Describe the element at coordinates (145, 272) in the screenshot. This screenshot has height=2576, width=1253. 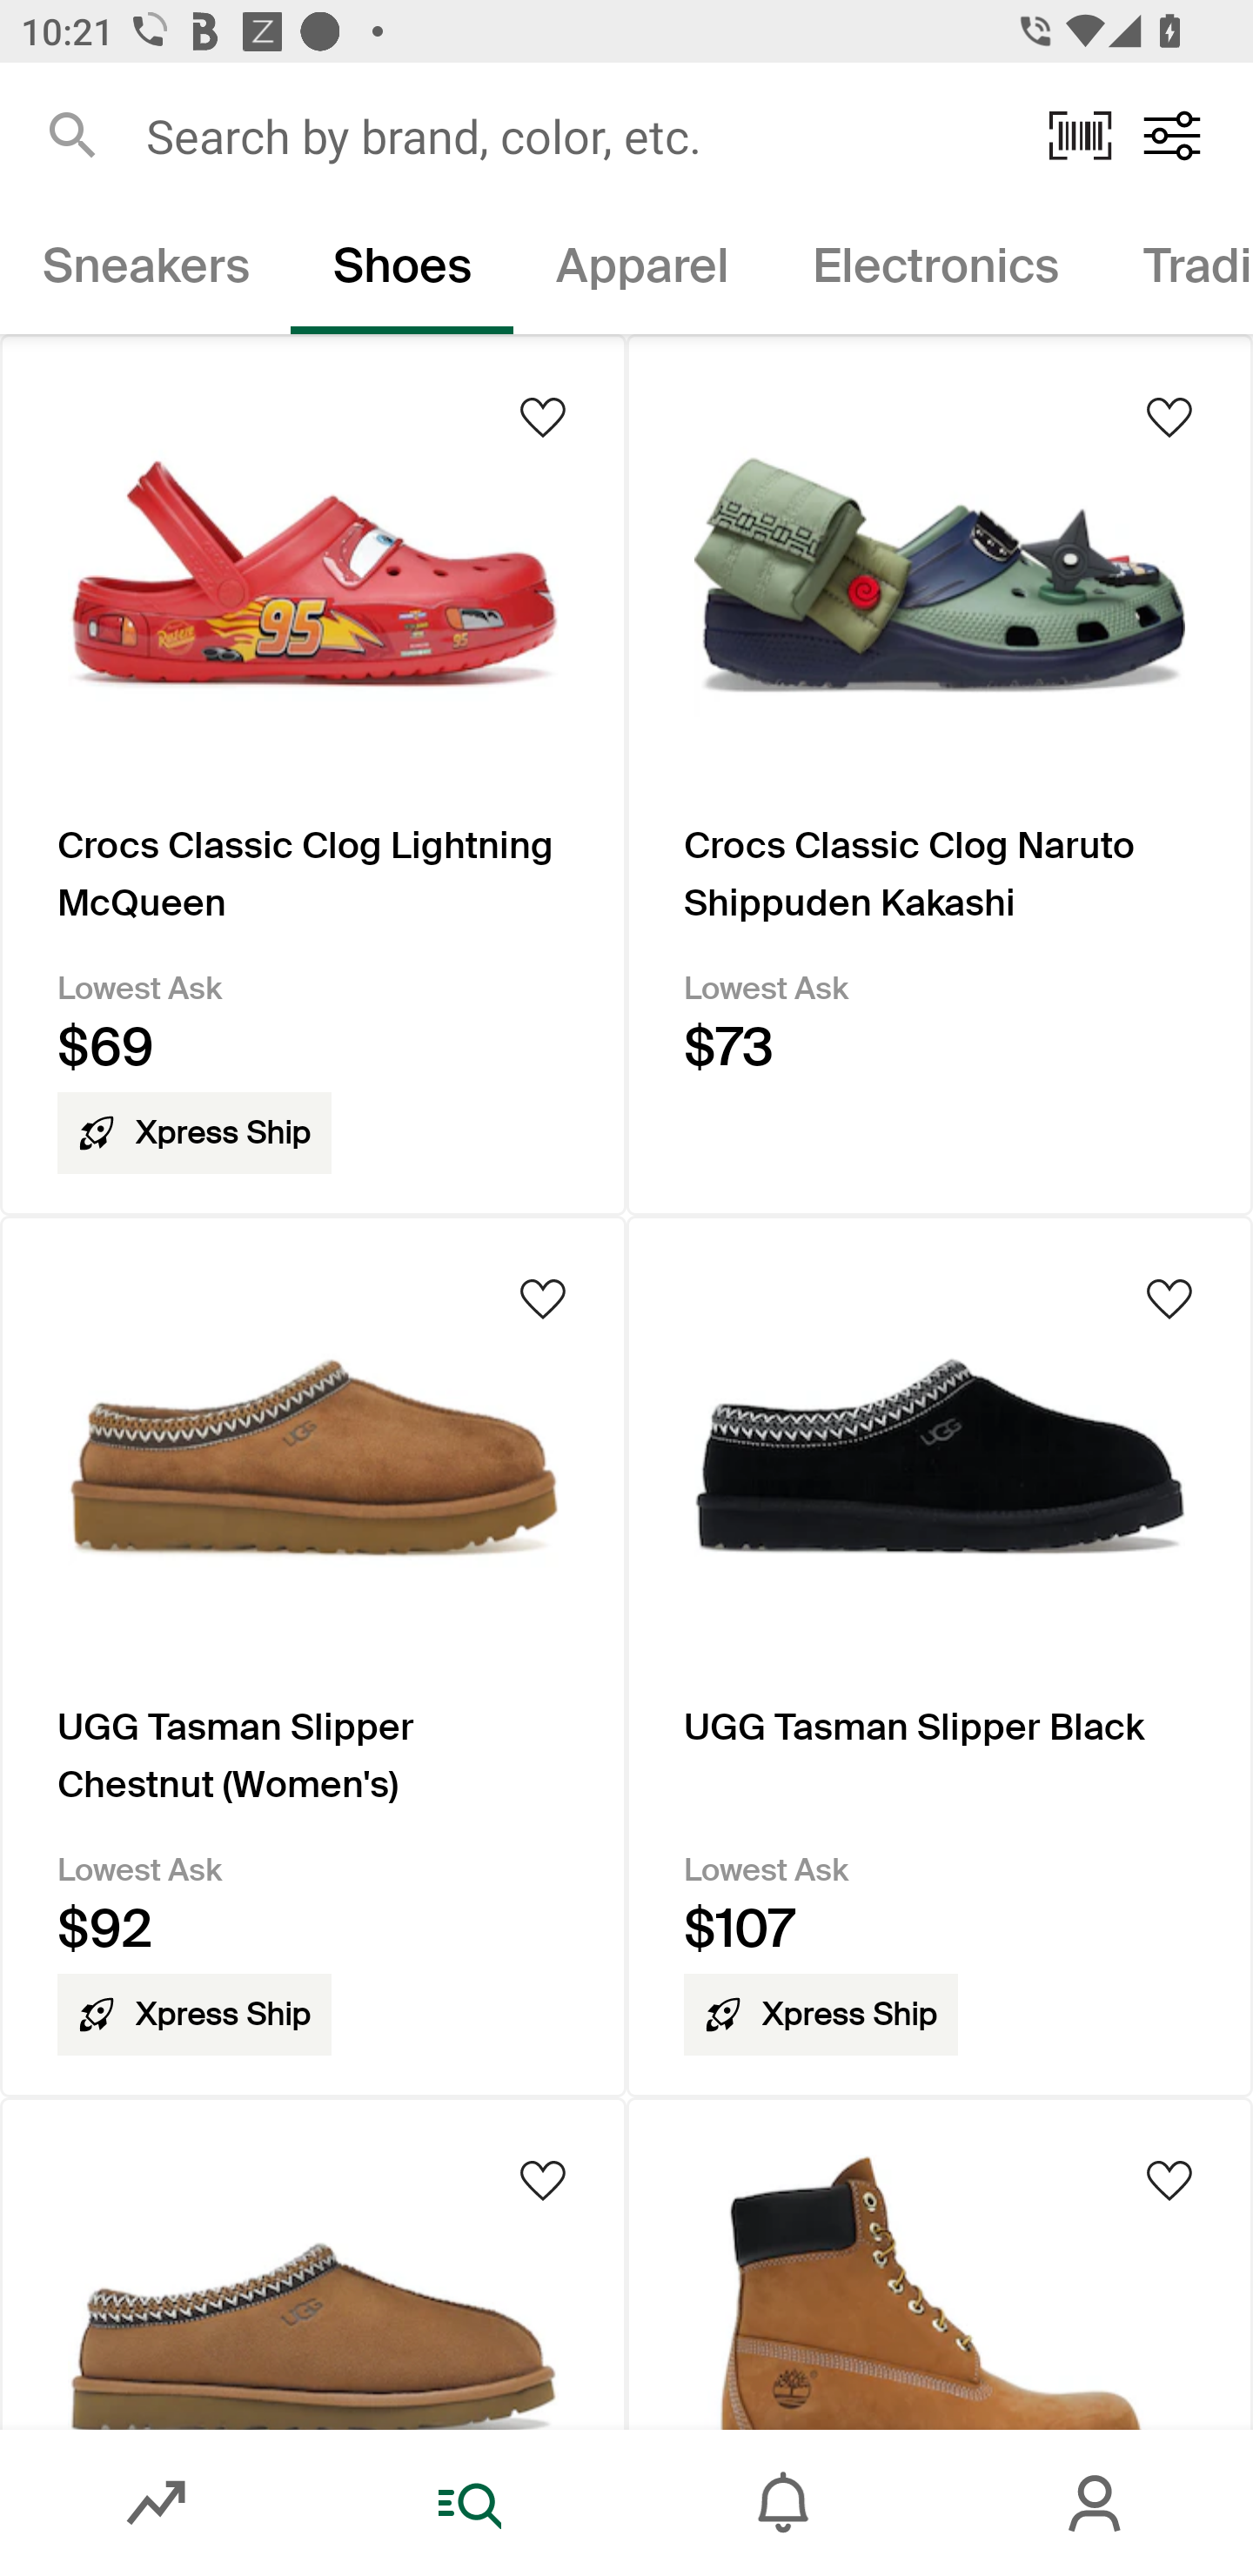
I see `Sneakers` at that location.